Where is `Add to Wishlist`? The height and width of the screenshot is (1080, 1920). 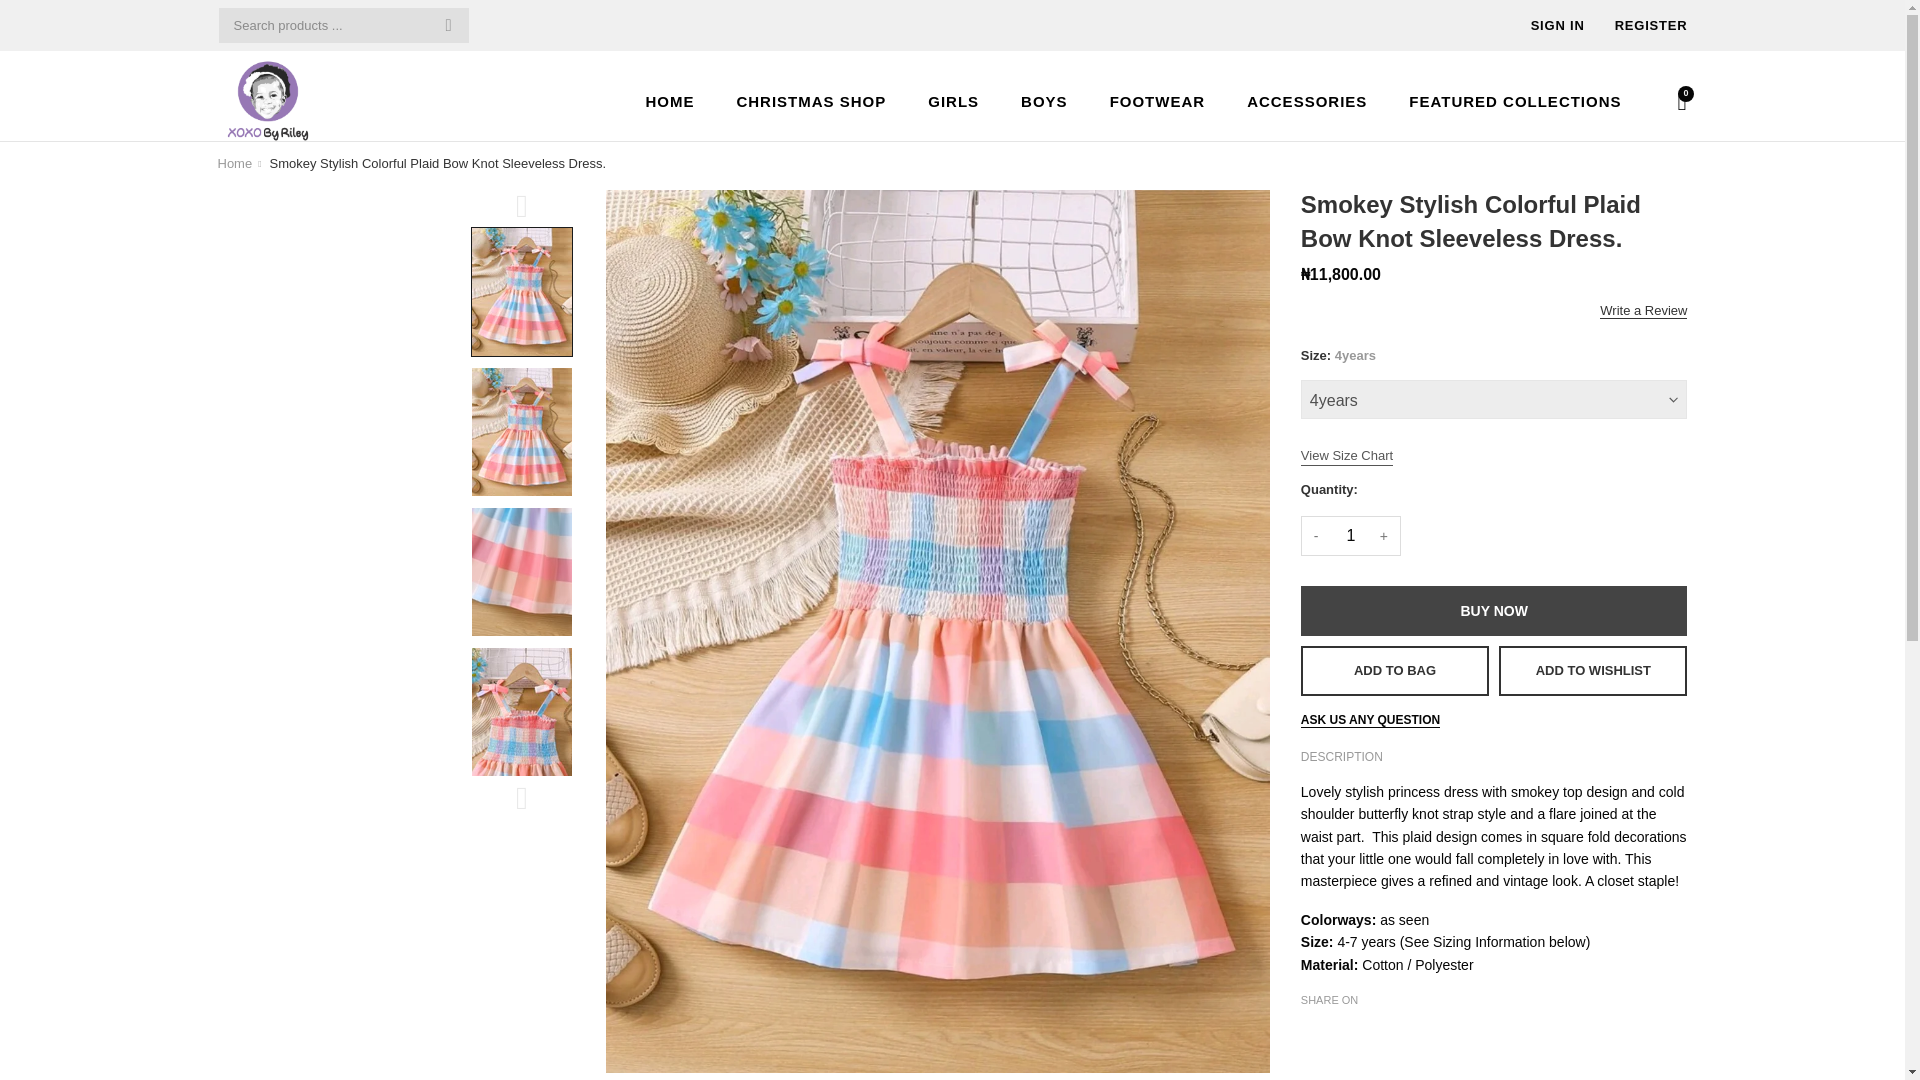 Add to Wishlist is located at coordinates (1594, 670).